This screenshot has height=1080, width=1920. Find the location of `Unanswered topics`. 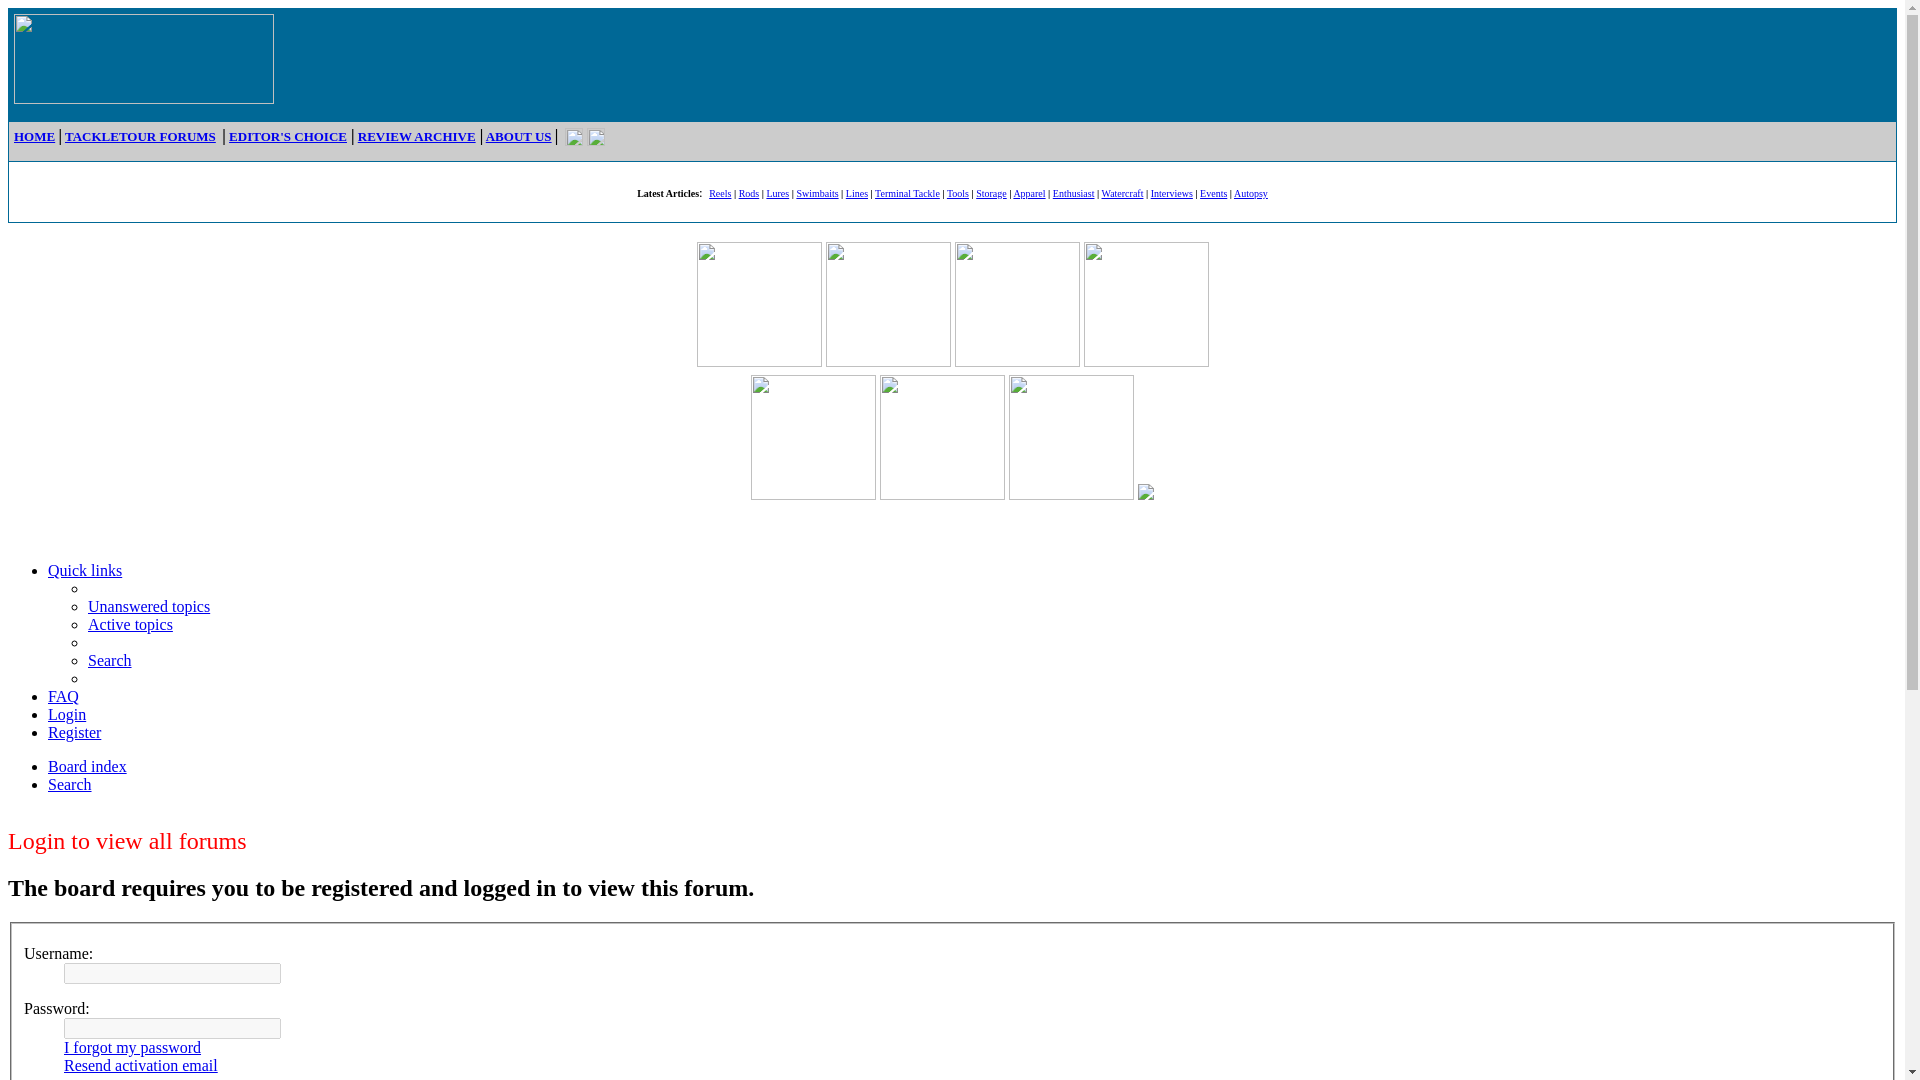

Unanswered topics is located at coordinates (148, 606).